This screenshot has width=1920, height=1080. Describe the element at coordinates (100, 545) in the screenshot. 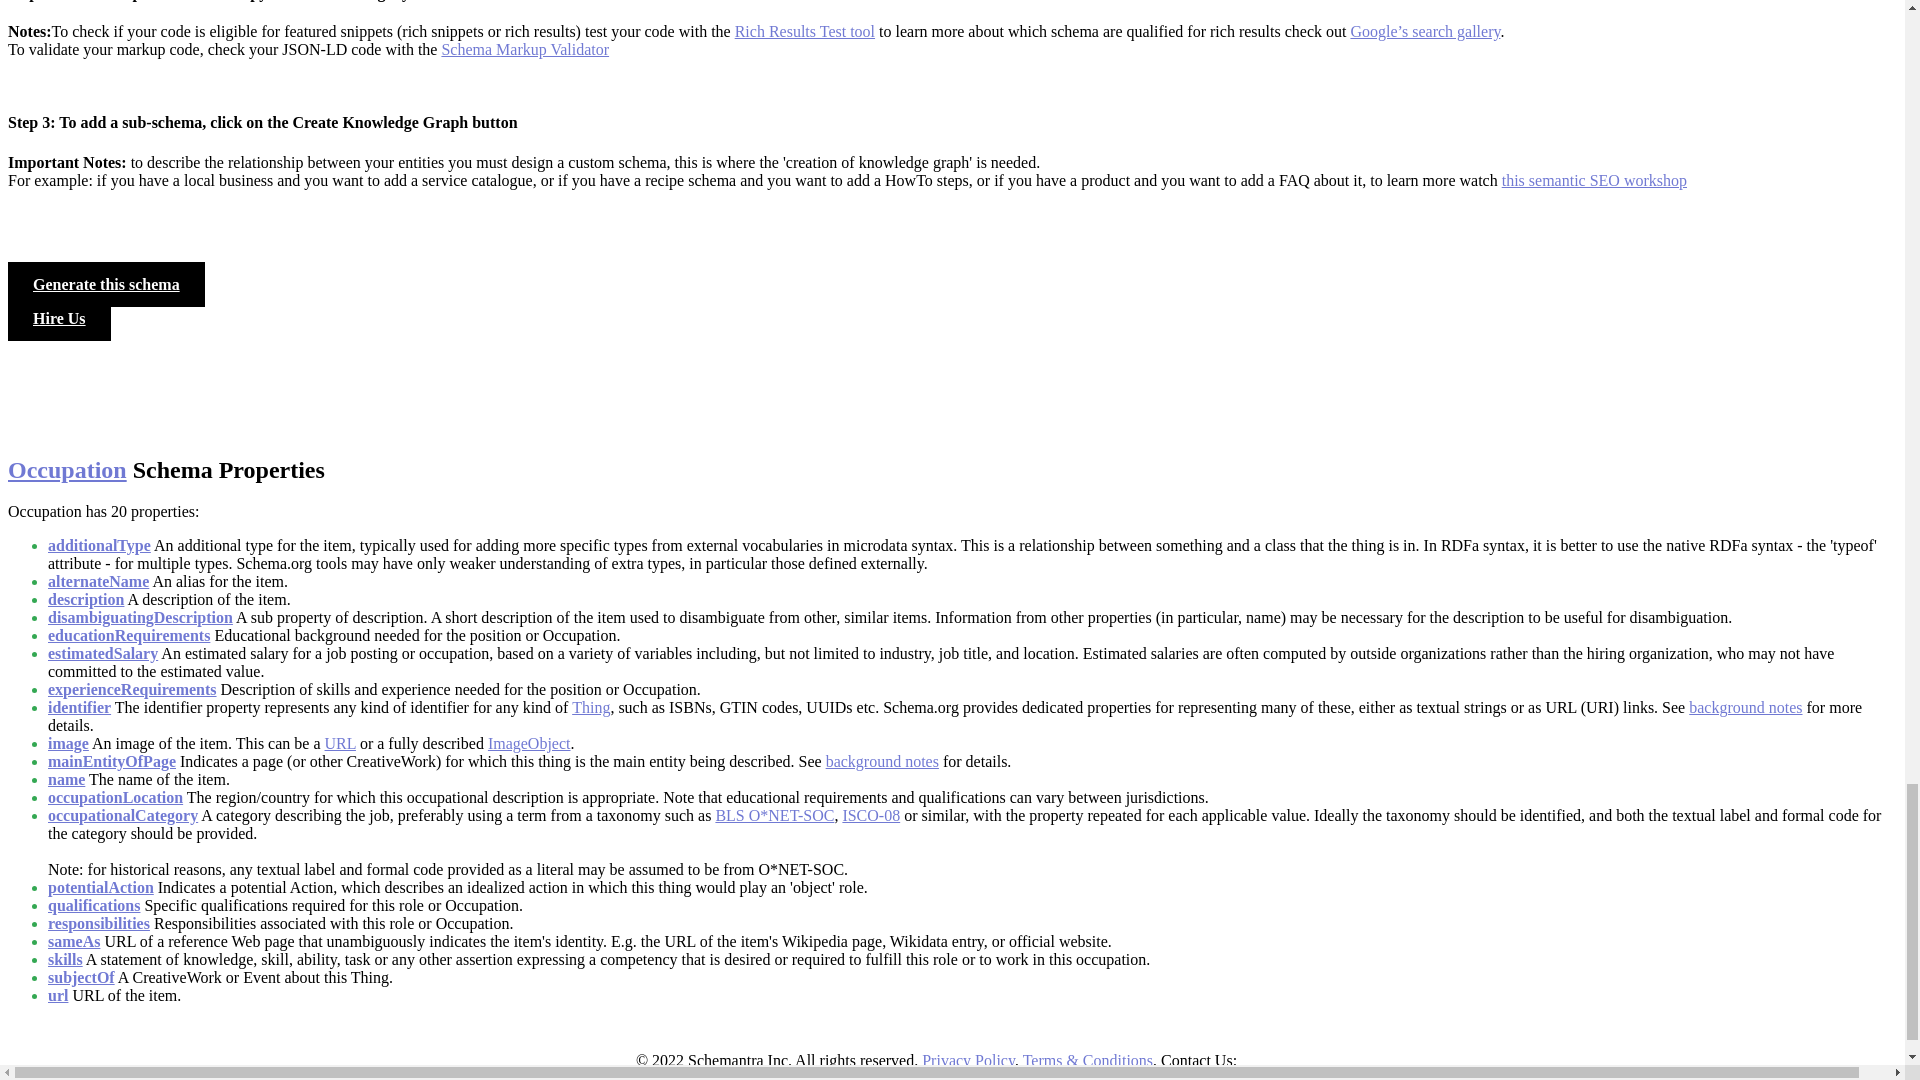

I see `additionalType` at that location.